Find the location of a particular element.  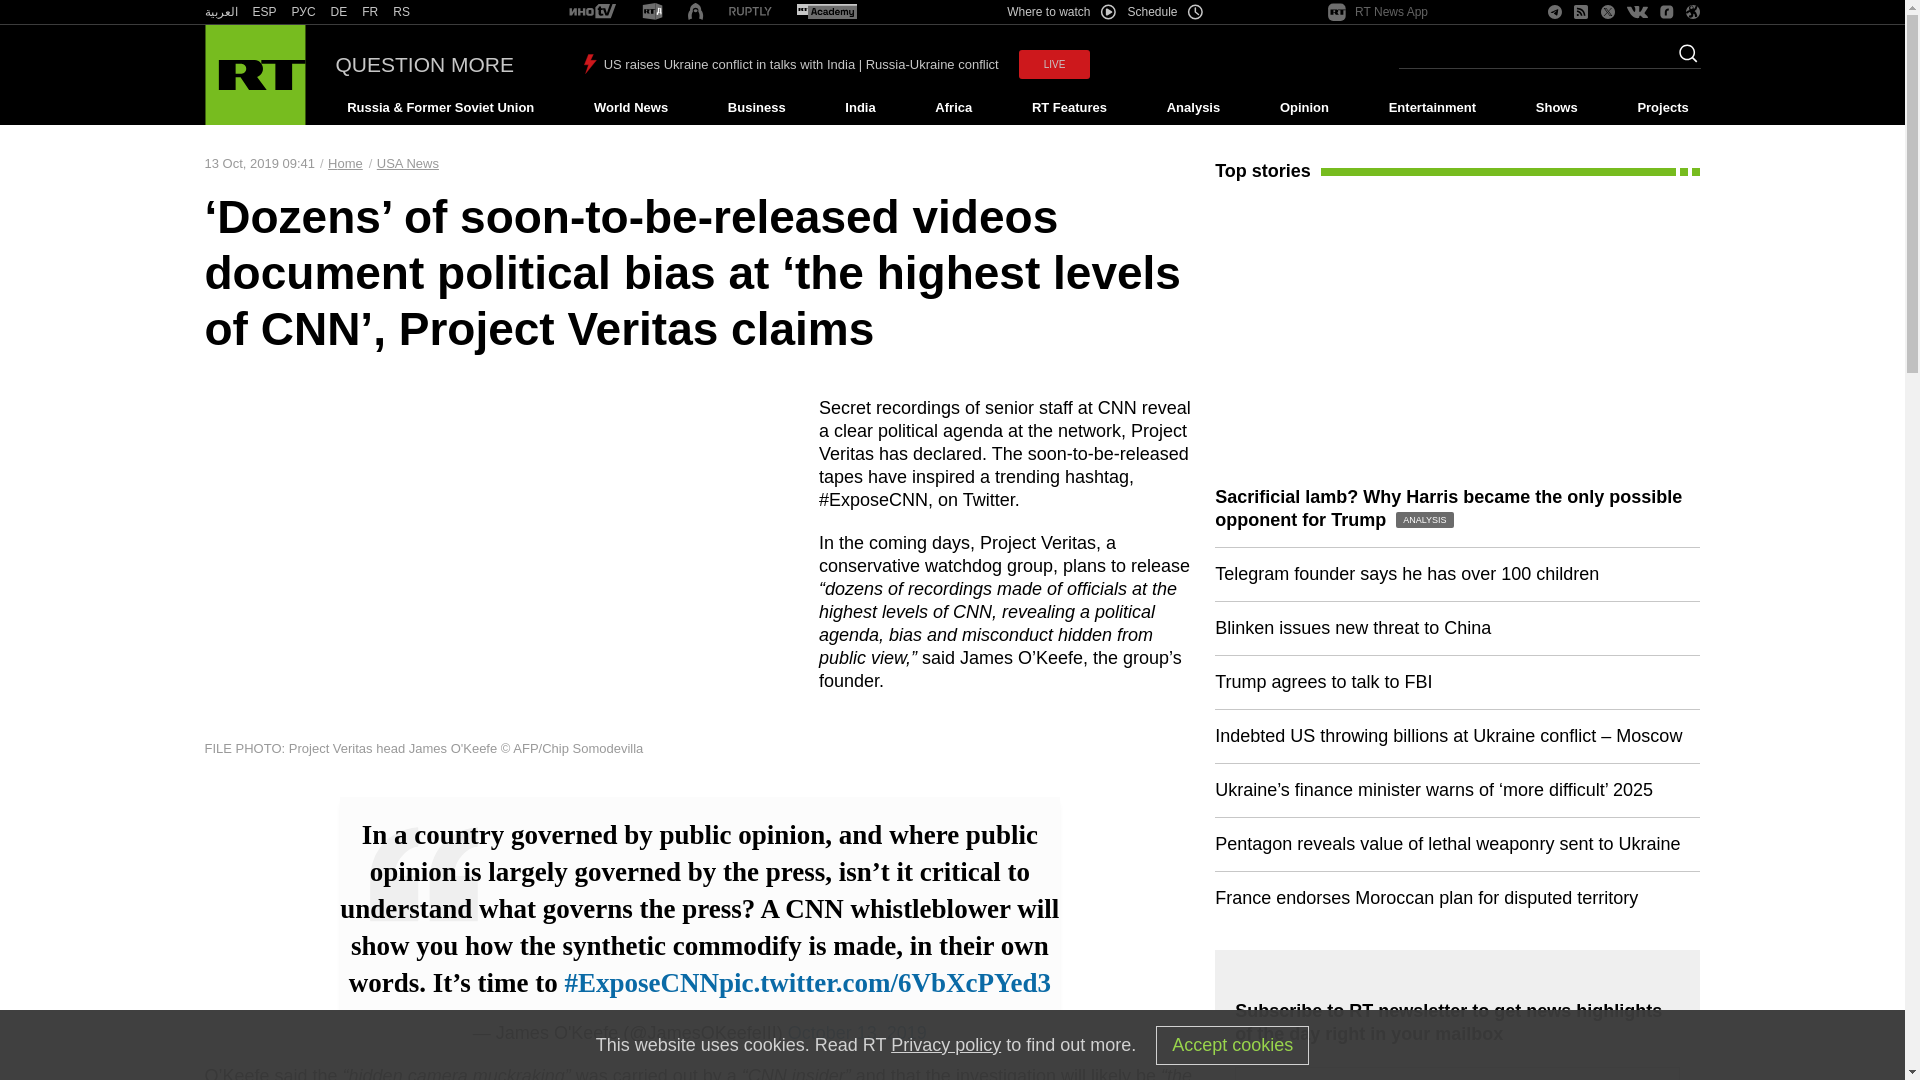

RT  is located at coordinates (338, 12).